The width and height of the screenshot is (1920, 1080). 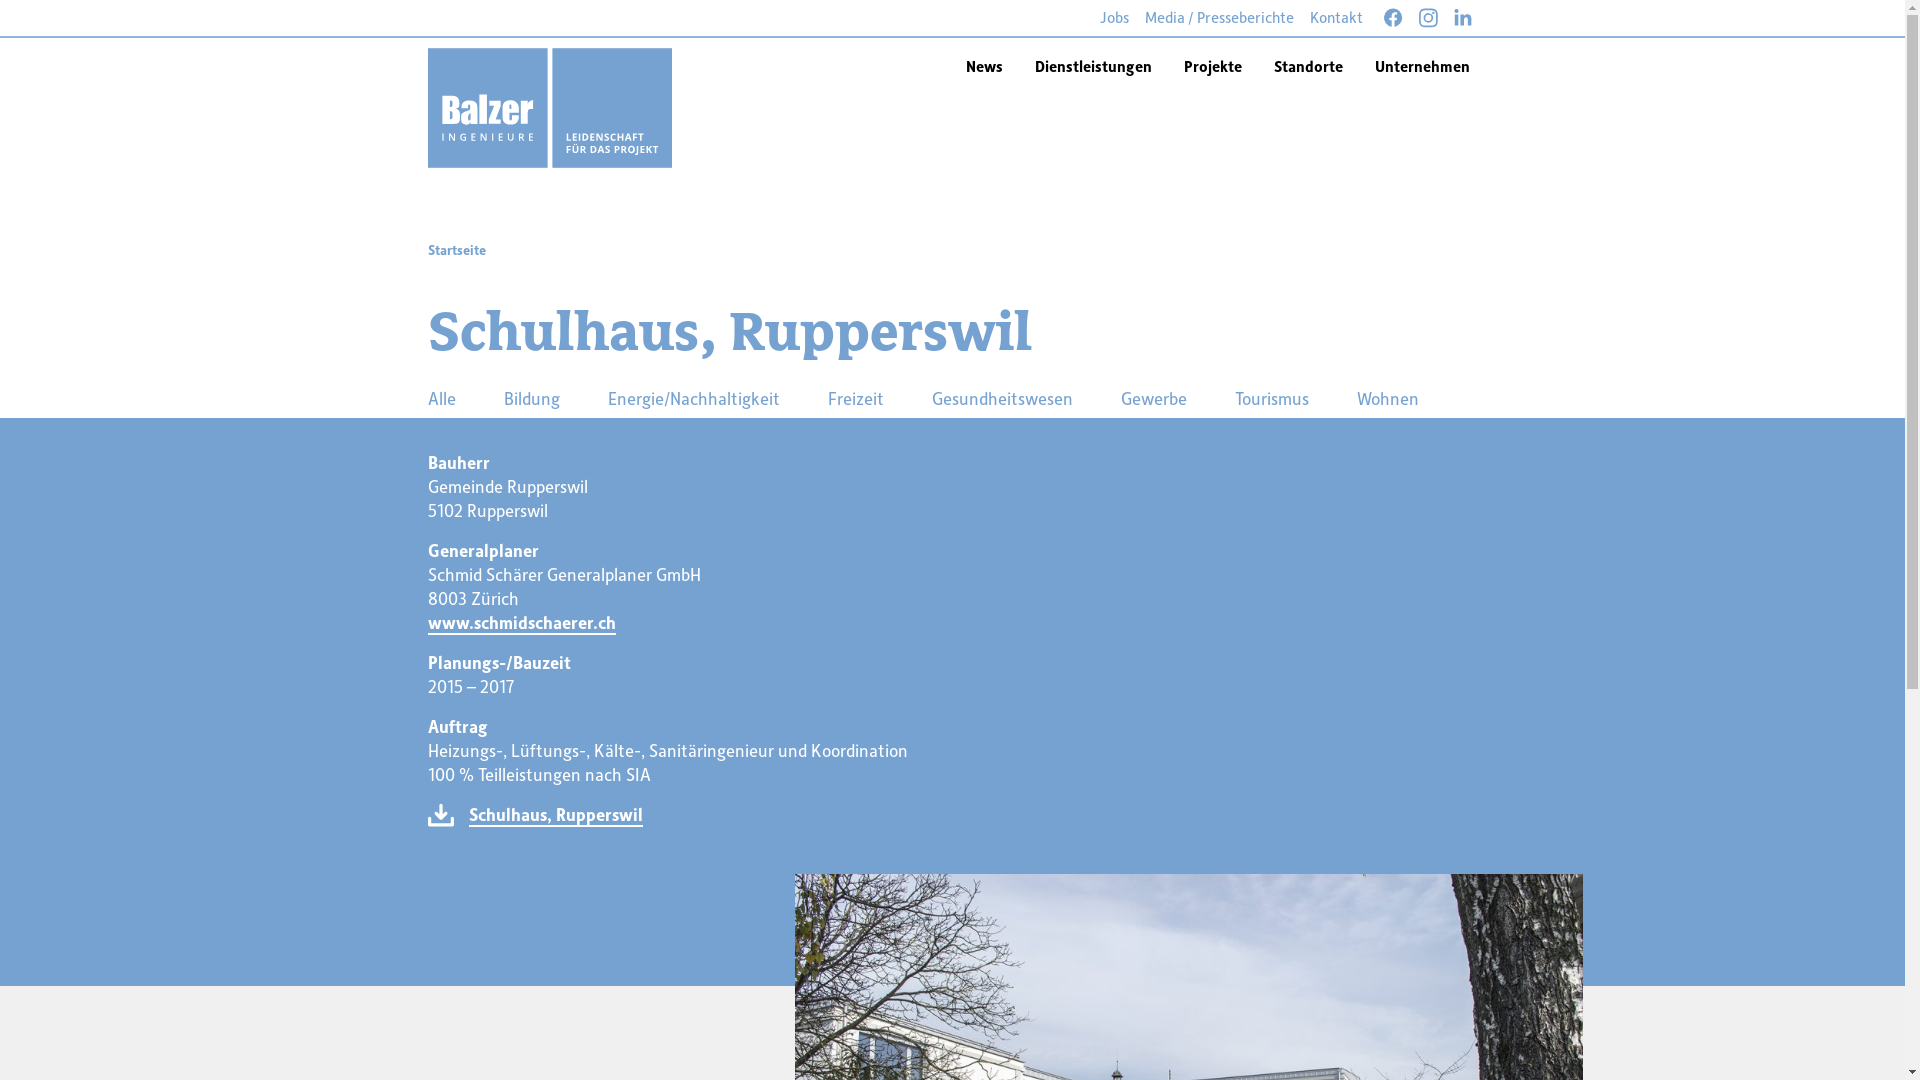 I want to click on Freizeit, so click(x=856, y=398).